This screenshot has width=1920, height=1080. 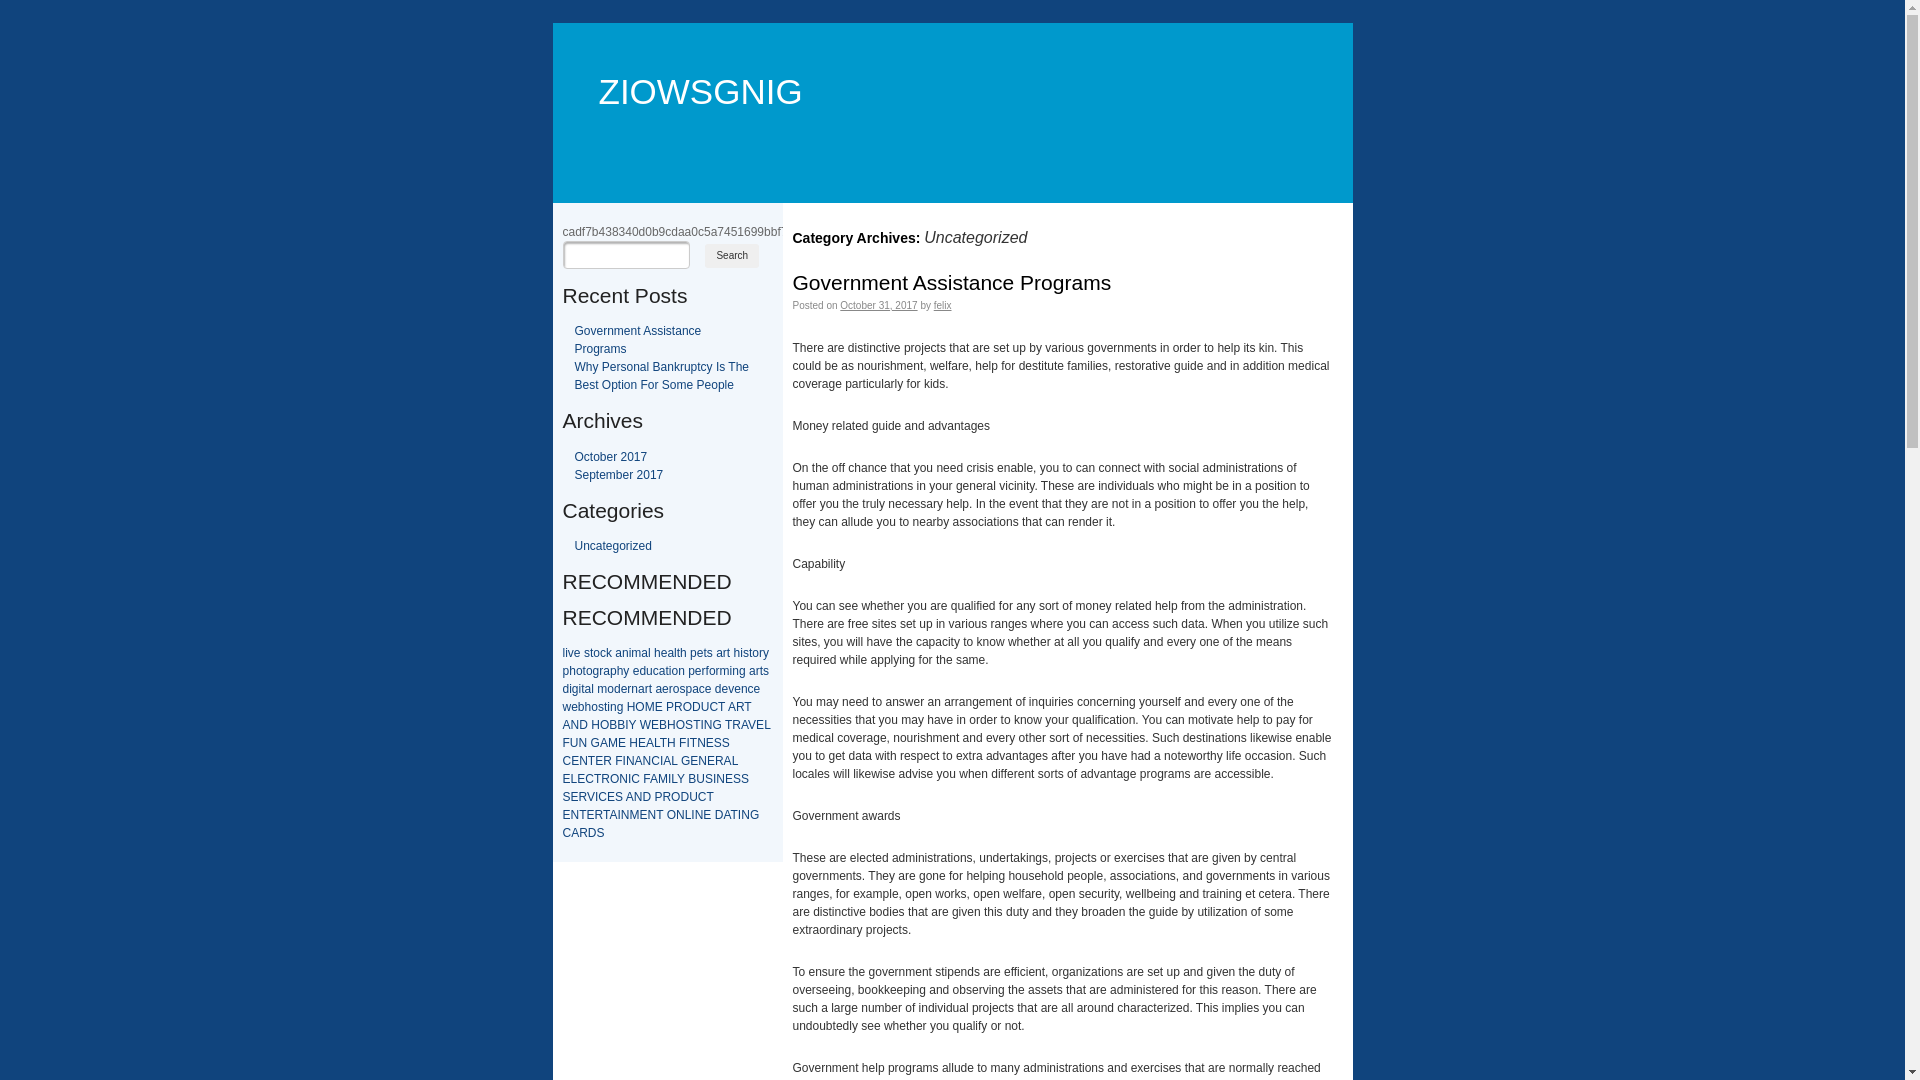 What do you see at coordinates (590, 671) in the screenshot?
I see `o` at bounding box center [590, 671].